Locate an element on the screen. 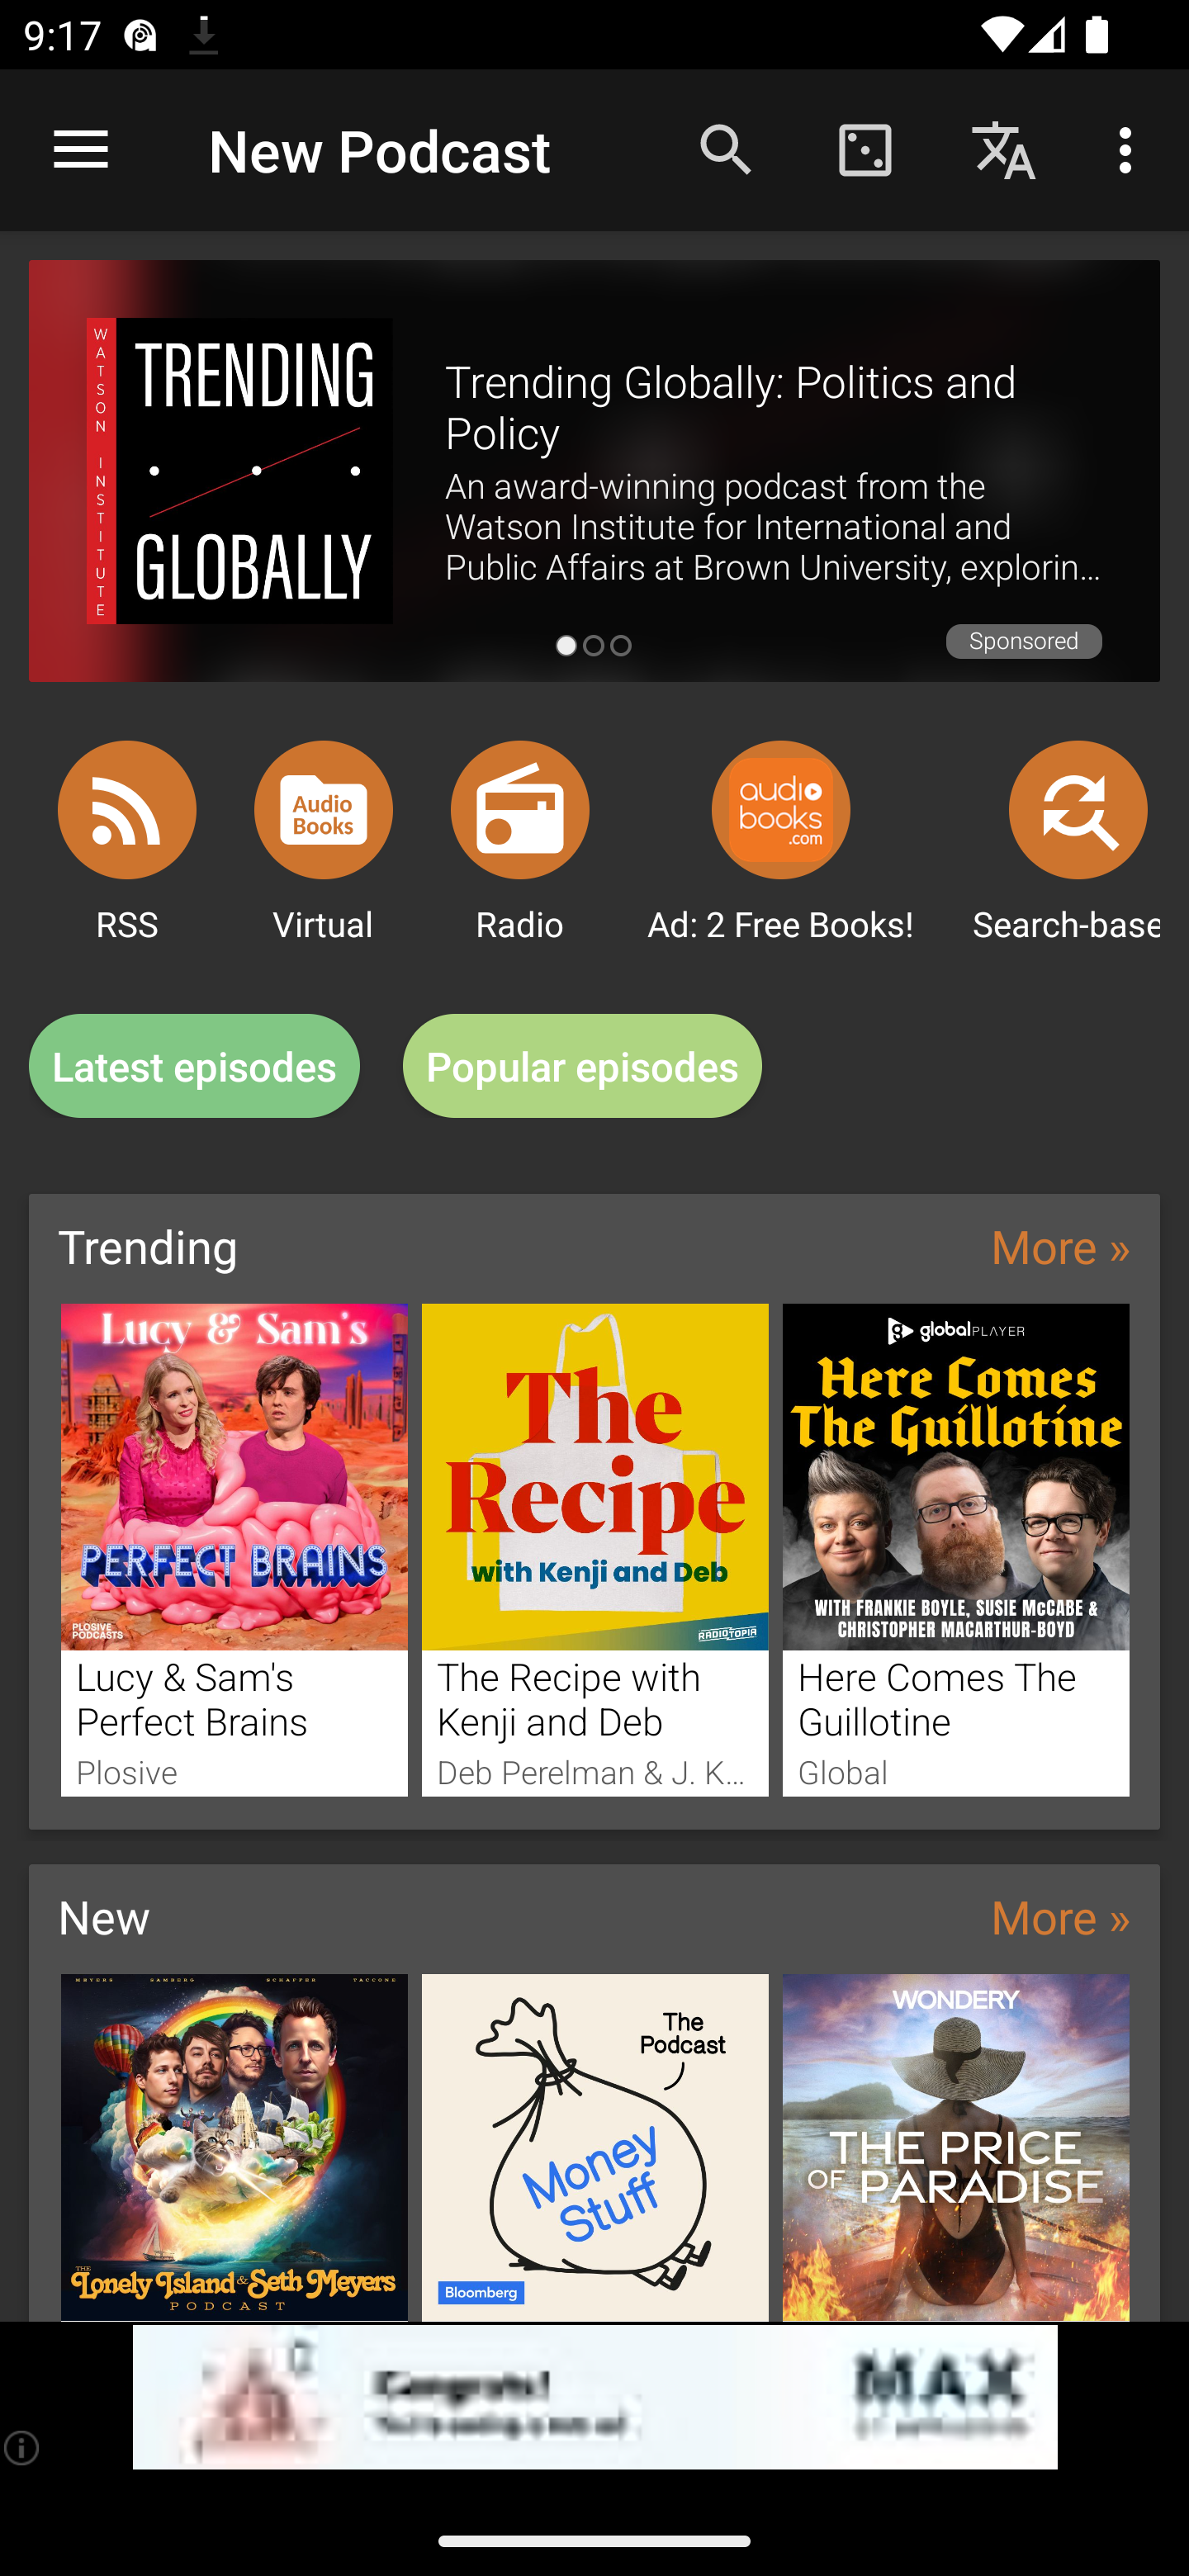 The width and height of the screenshot is (1189, 2576). RSS is located at coordinates (127, 809).